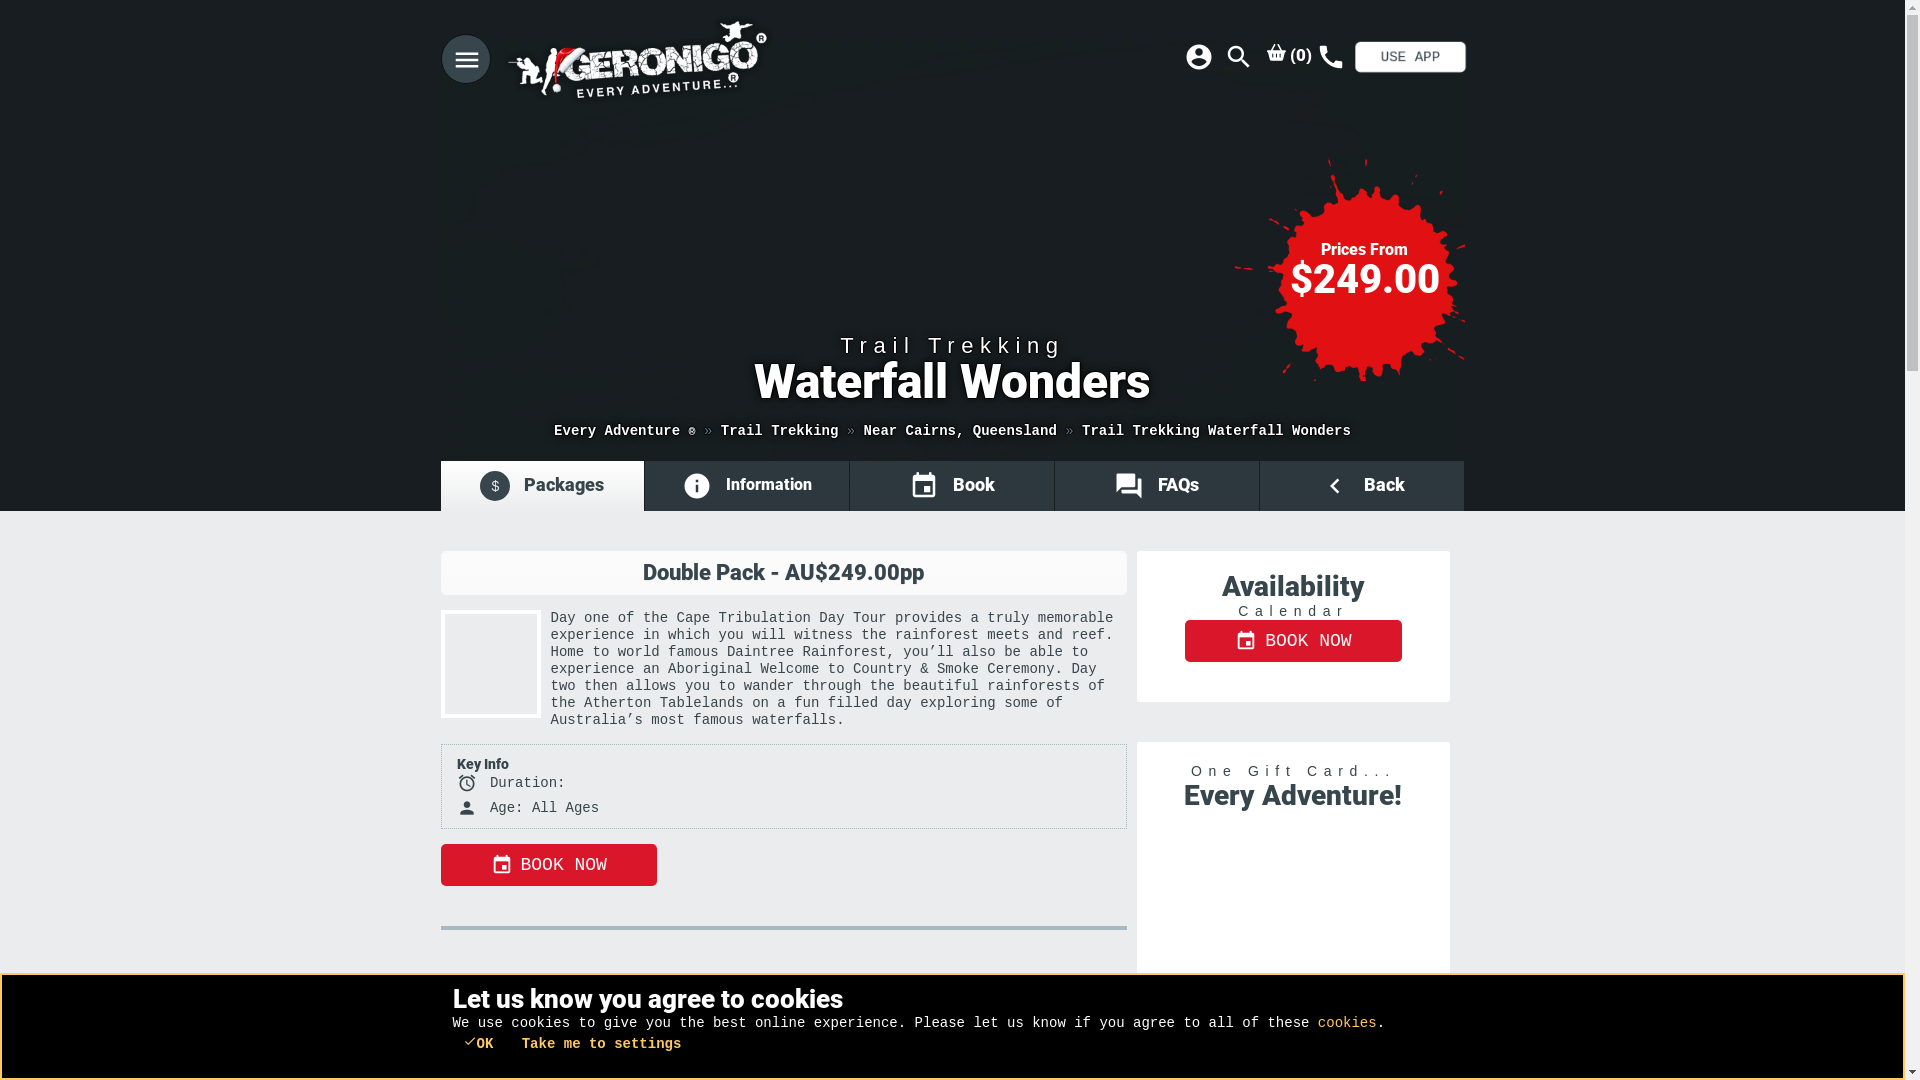  What do you see at coordinates (780, 431) in the screenshot?
I see `Trail Trekking` at bounding box center [780, 431].